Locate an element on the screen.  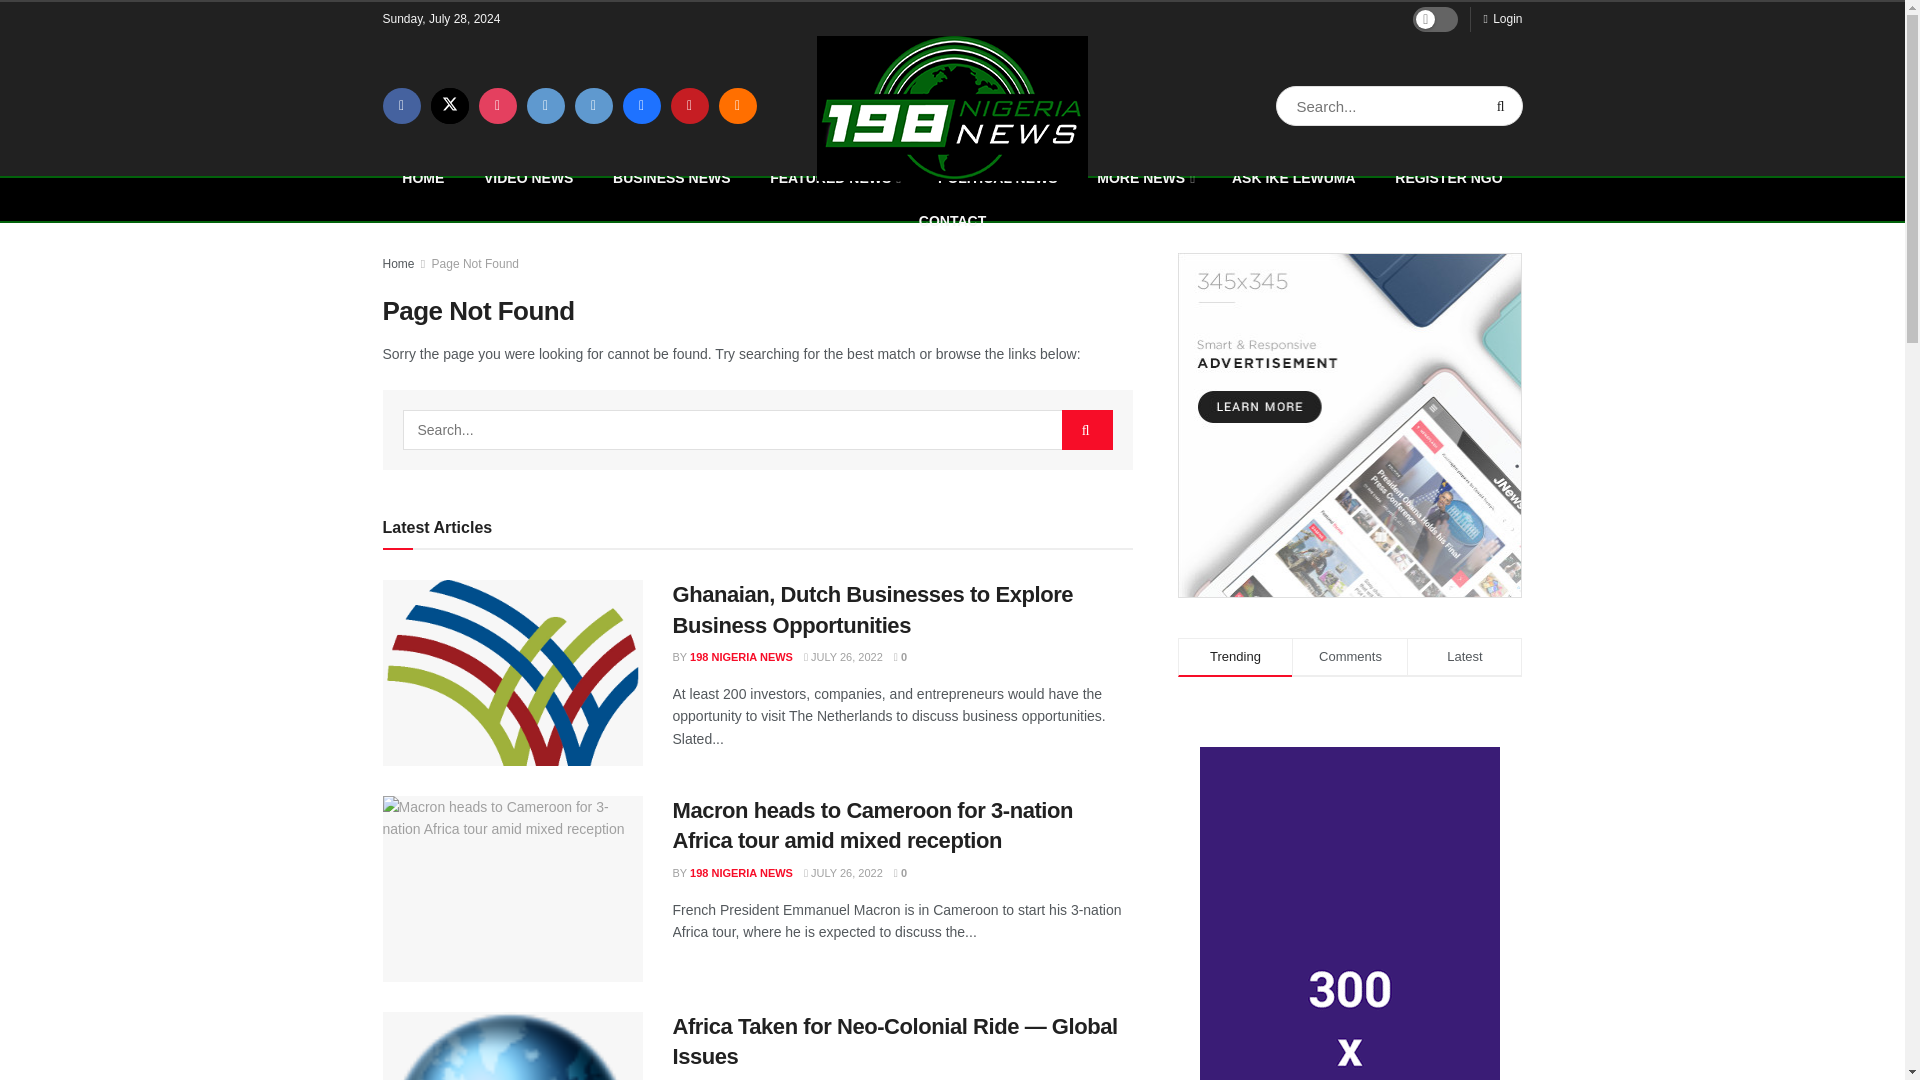
Ghanaian, Dutch Businesses to Explore Business Opportunities is located at coordinates (512, 710).